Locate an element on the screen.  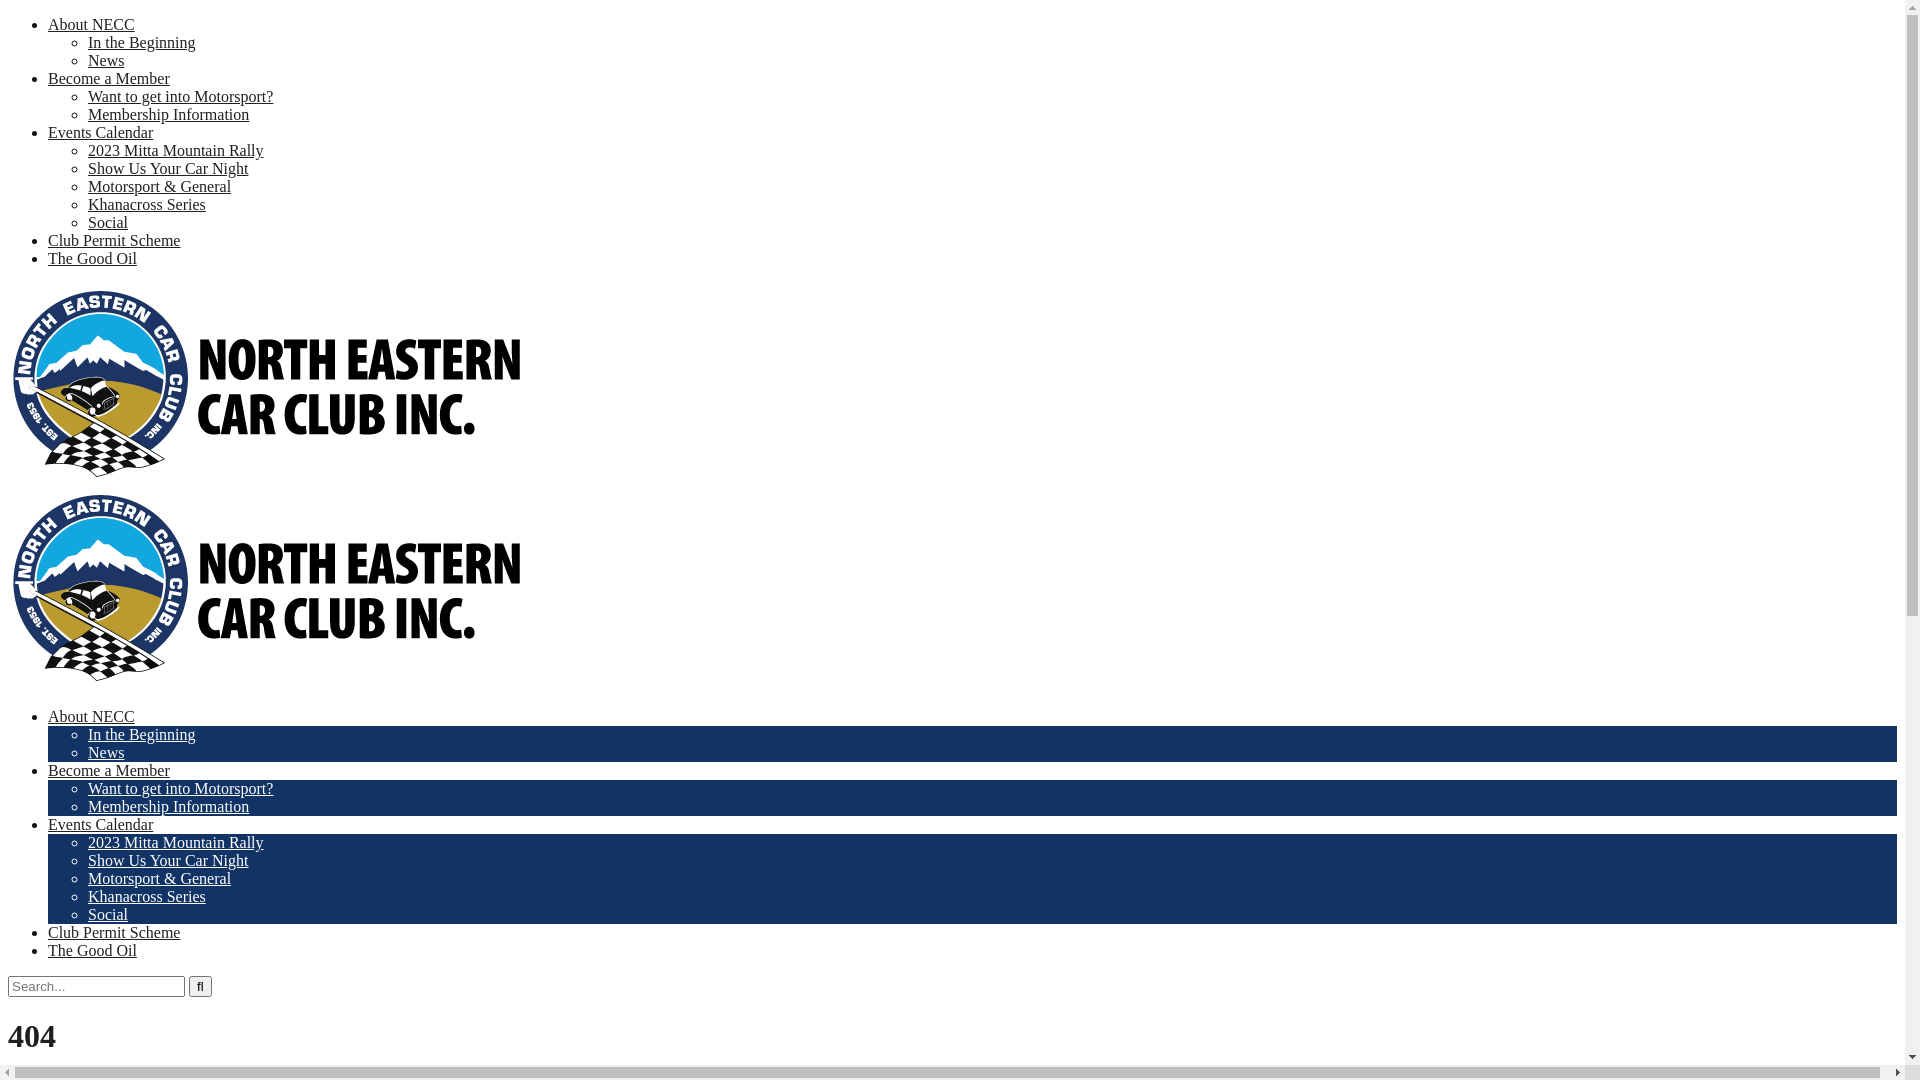
Motorsport & General is located at coordinates (160, 186).